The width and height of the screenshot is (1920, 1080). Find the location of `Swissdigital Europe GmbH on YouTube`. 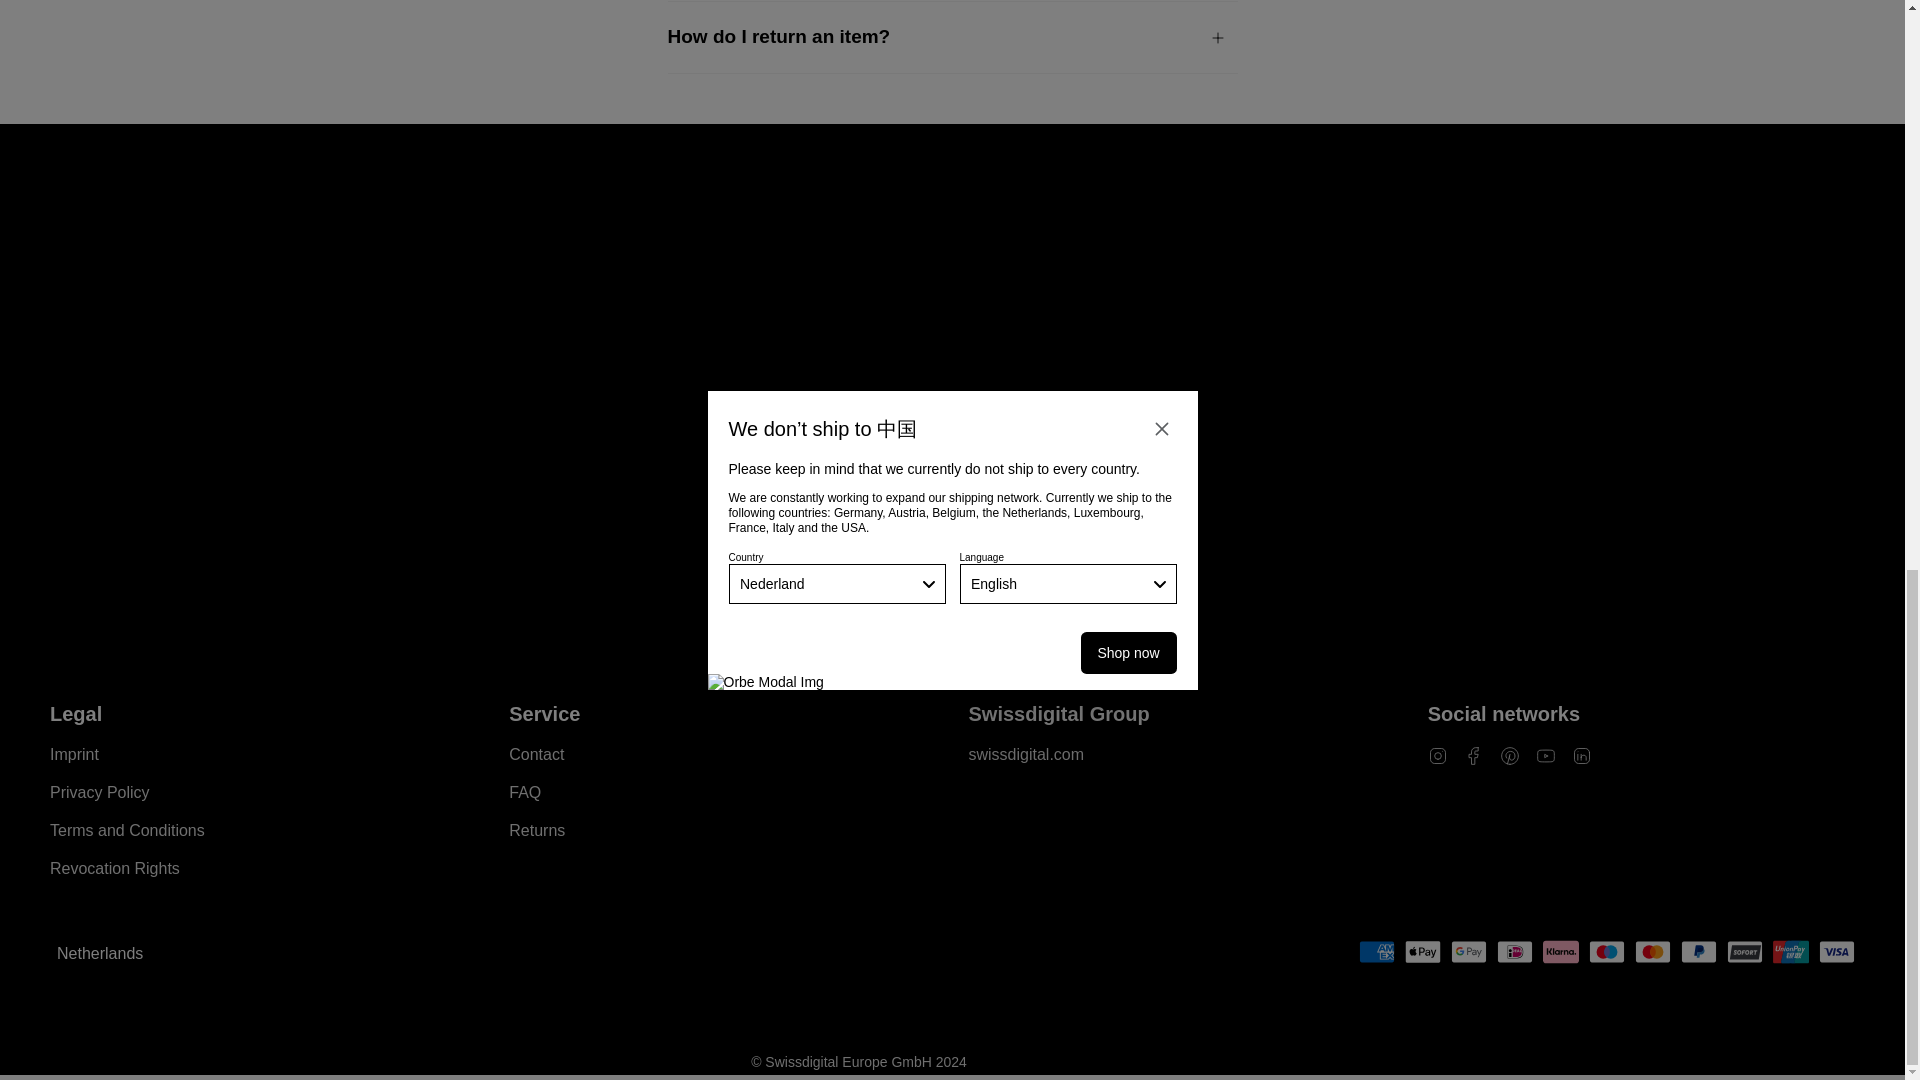

Swissdigital Europe GmbH on YouTube is located at coordinates (1546, 754).